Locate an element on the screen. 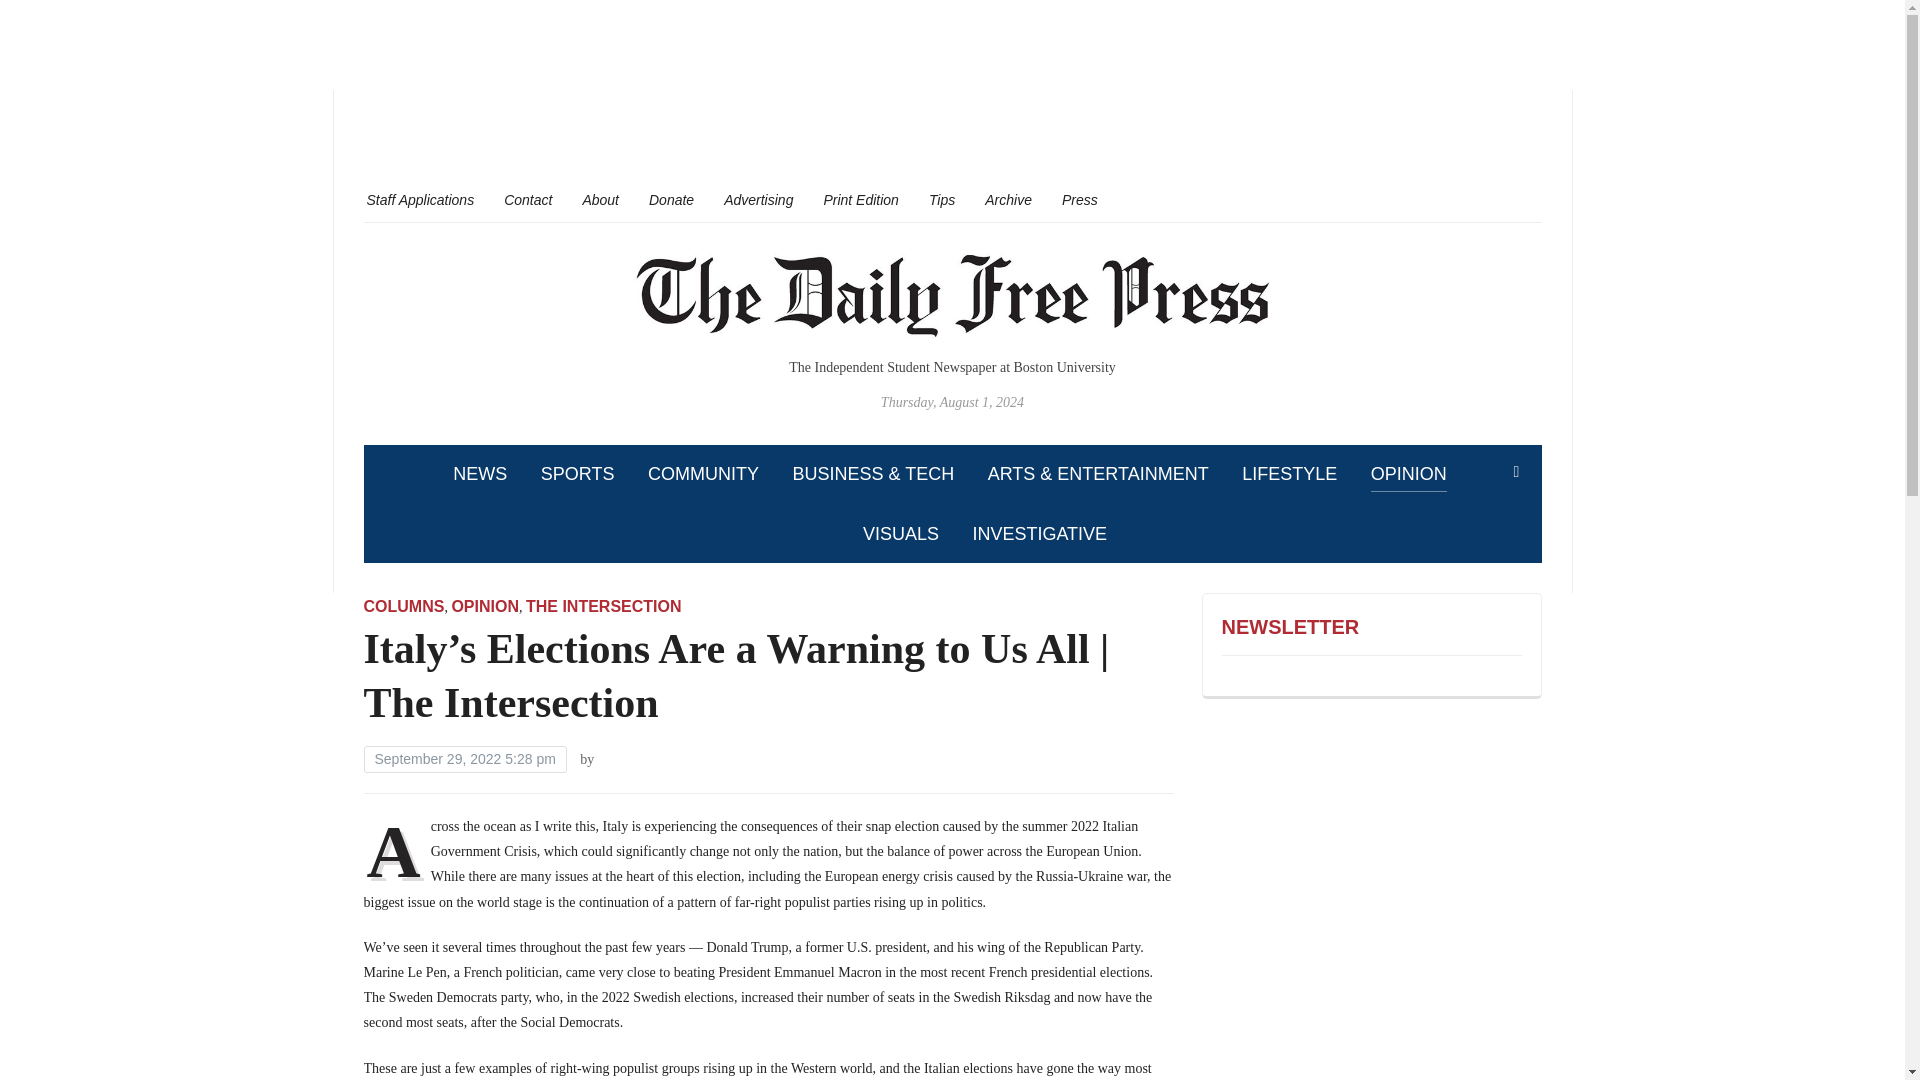 The height and width of the screenshot is (1080, 1920). Print Edition is located at coordinates (860, 199).